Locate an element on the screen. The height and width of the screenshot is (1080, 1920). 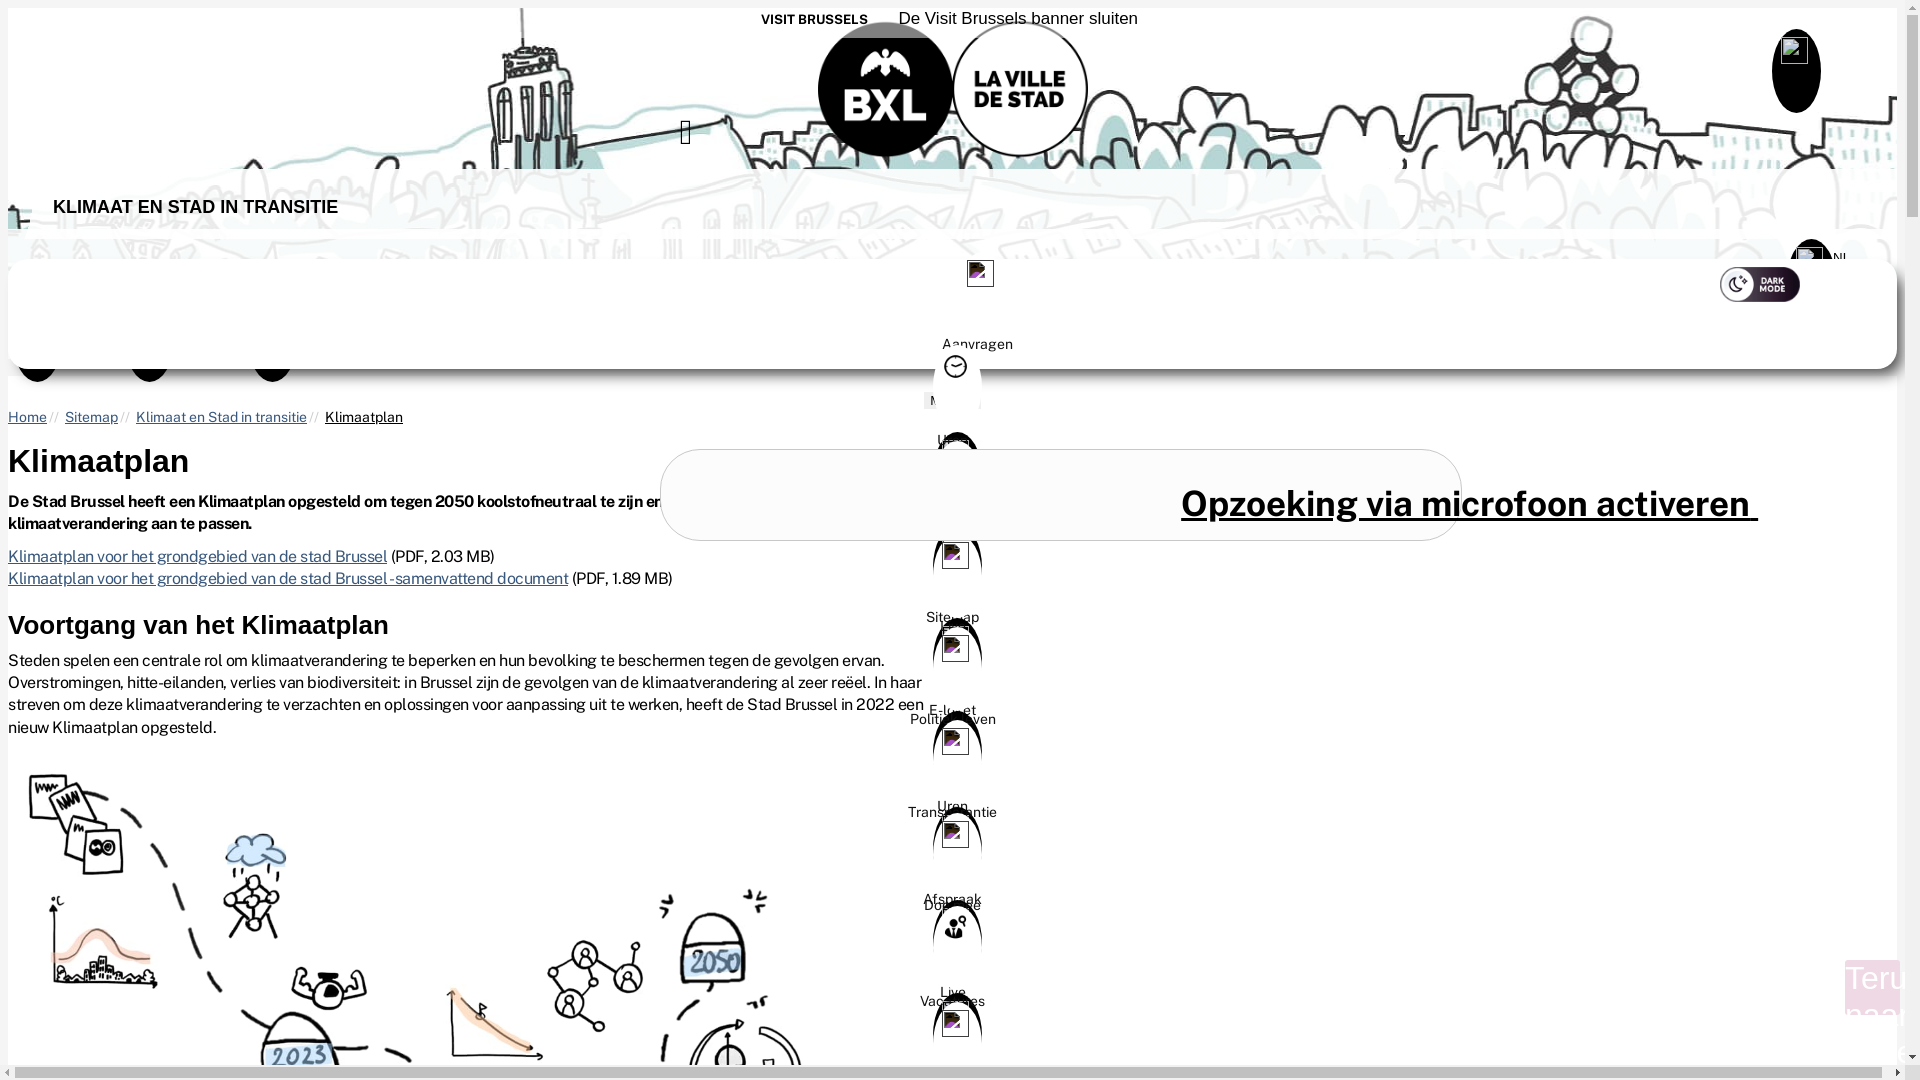
U bent is located at coordinates (36, 328).